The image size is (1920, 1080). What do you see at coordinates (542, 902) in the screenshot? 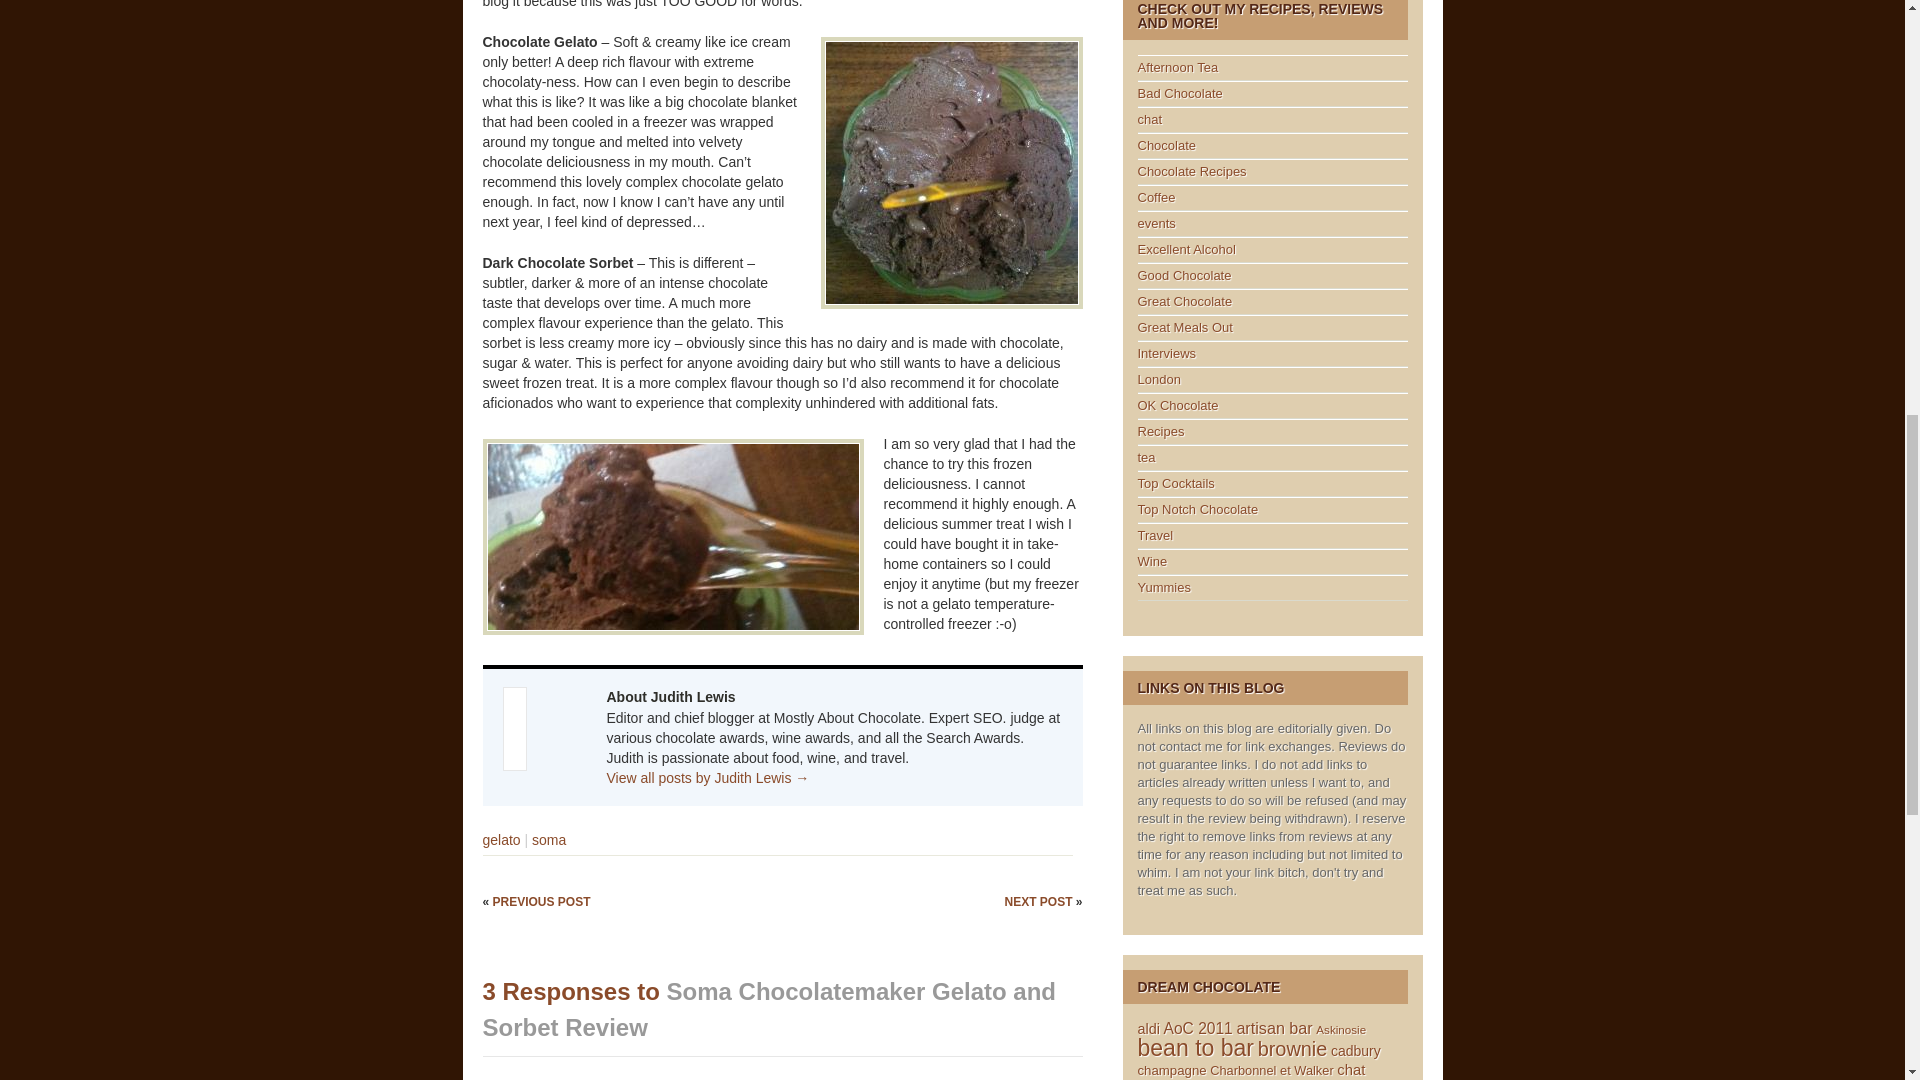
I see `PREVIOUS POST` at bounding box center [542, 902].